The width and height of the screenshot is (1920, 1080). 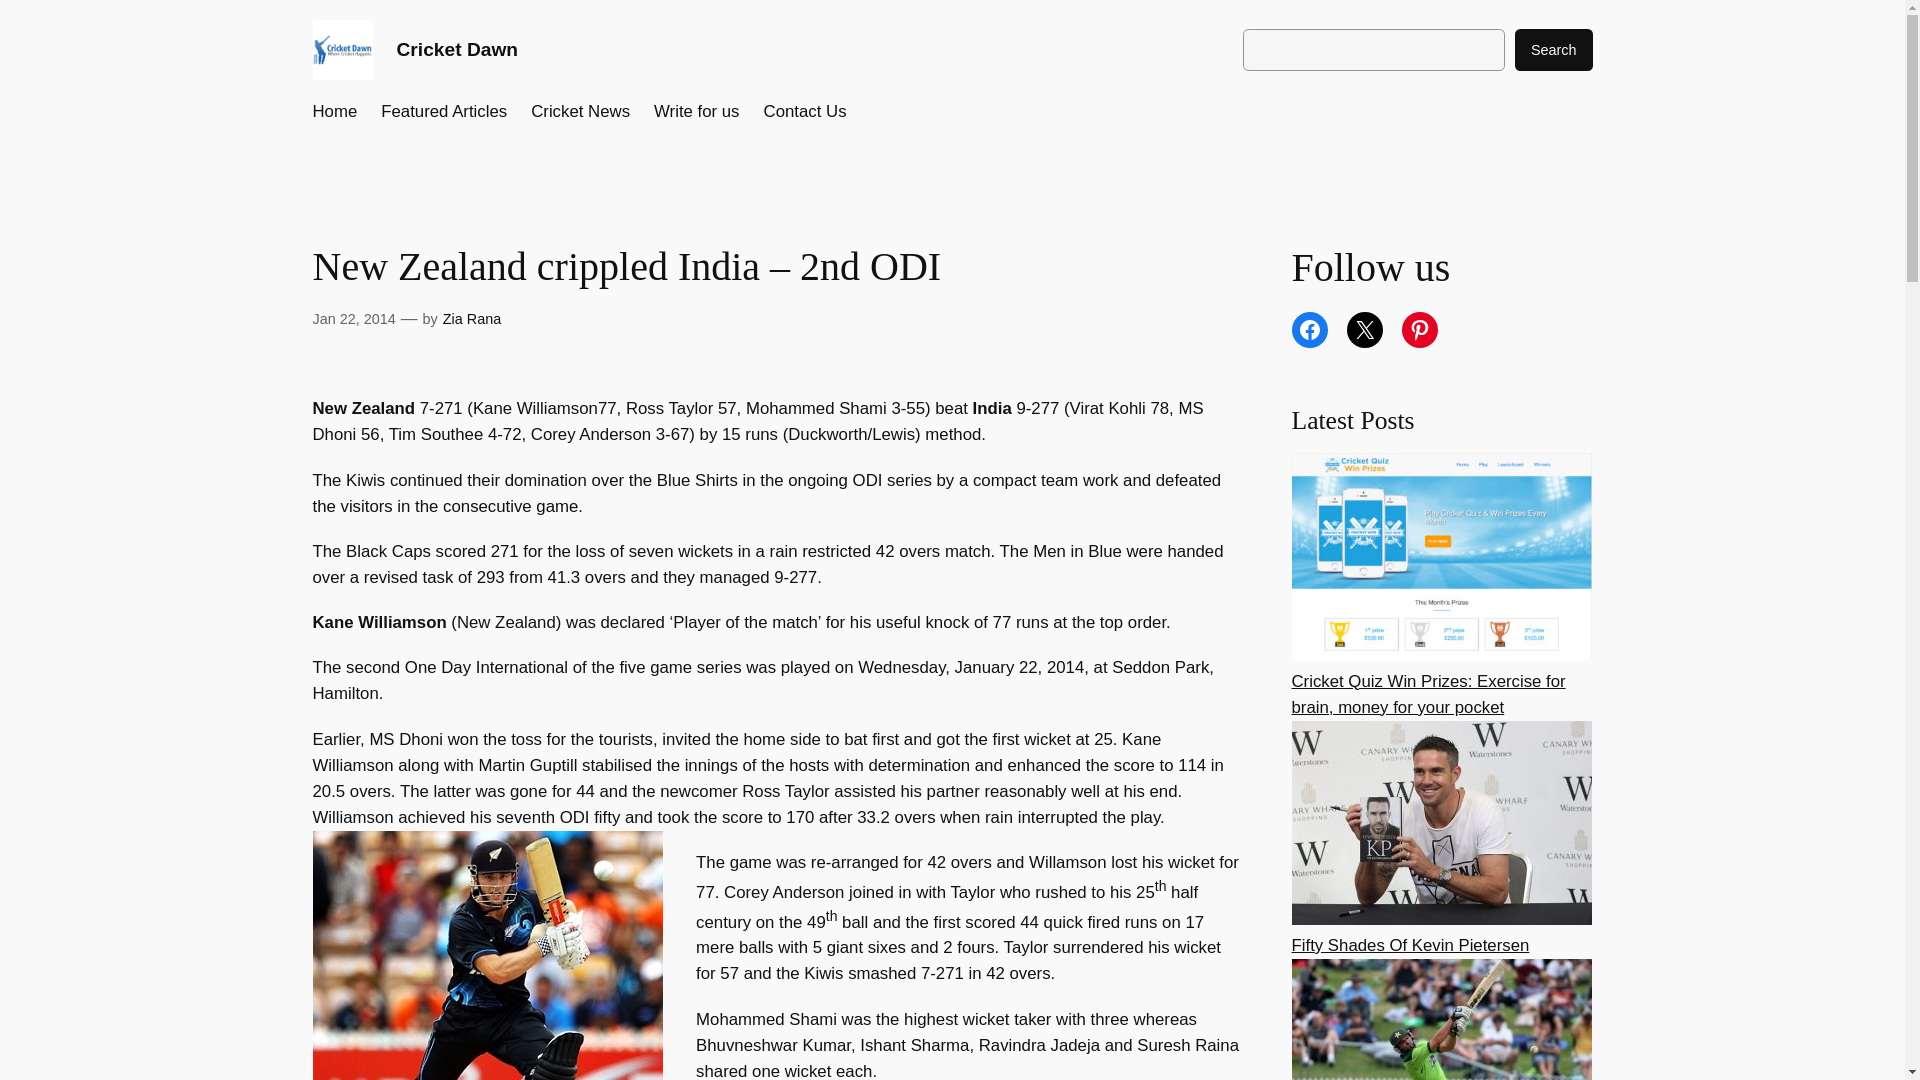 What do you see at coordinates (580, 112) in the screenshot?
I see `Cricket News` at bounding box center [580, 112].